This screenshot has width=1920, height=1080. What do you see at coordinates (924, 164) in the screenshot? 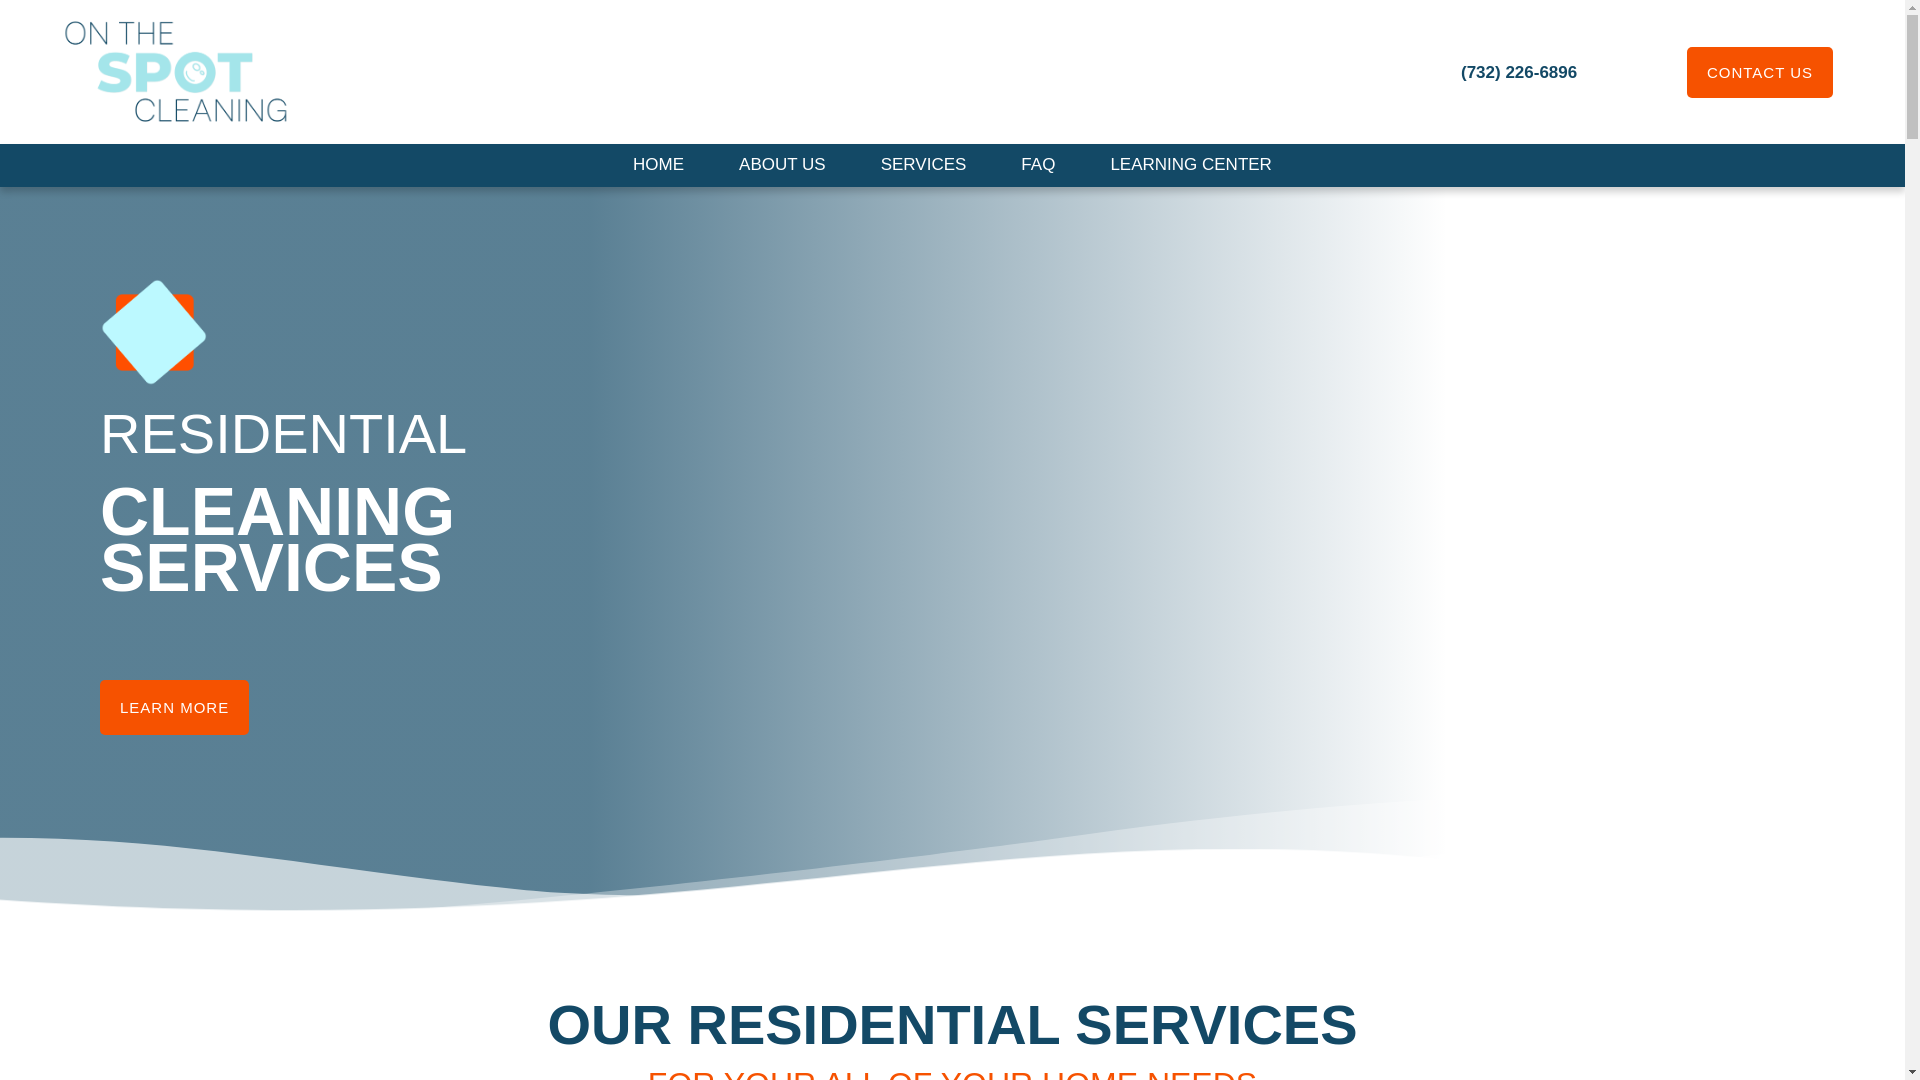
I see `SERVICES` at bounding box center [924, 164].